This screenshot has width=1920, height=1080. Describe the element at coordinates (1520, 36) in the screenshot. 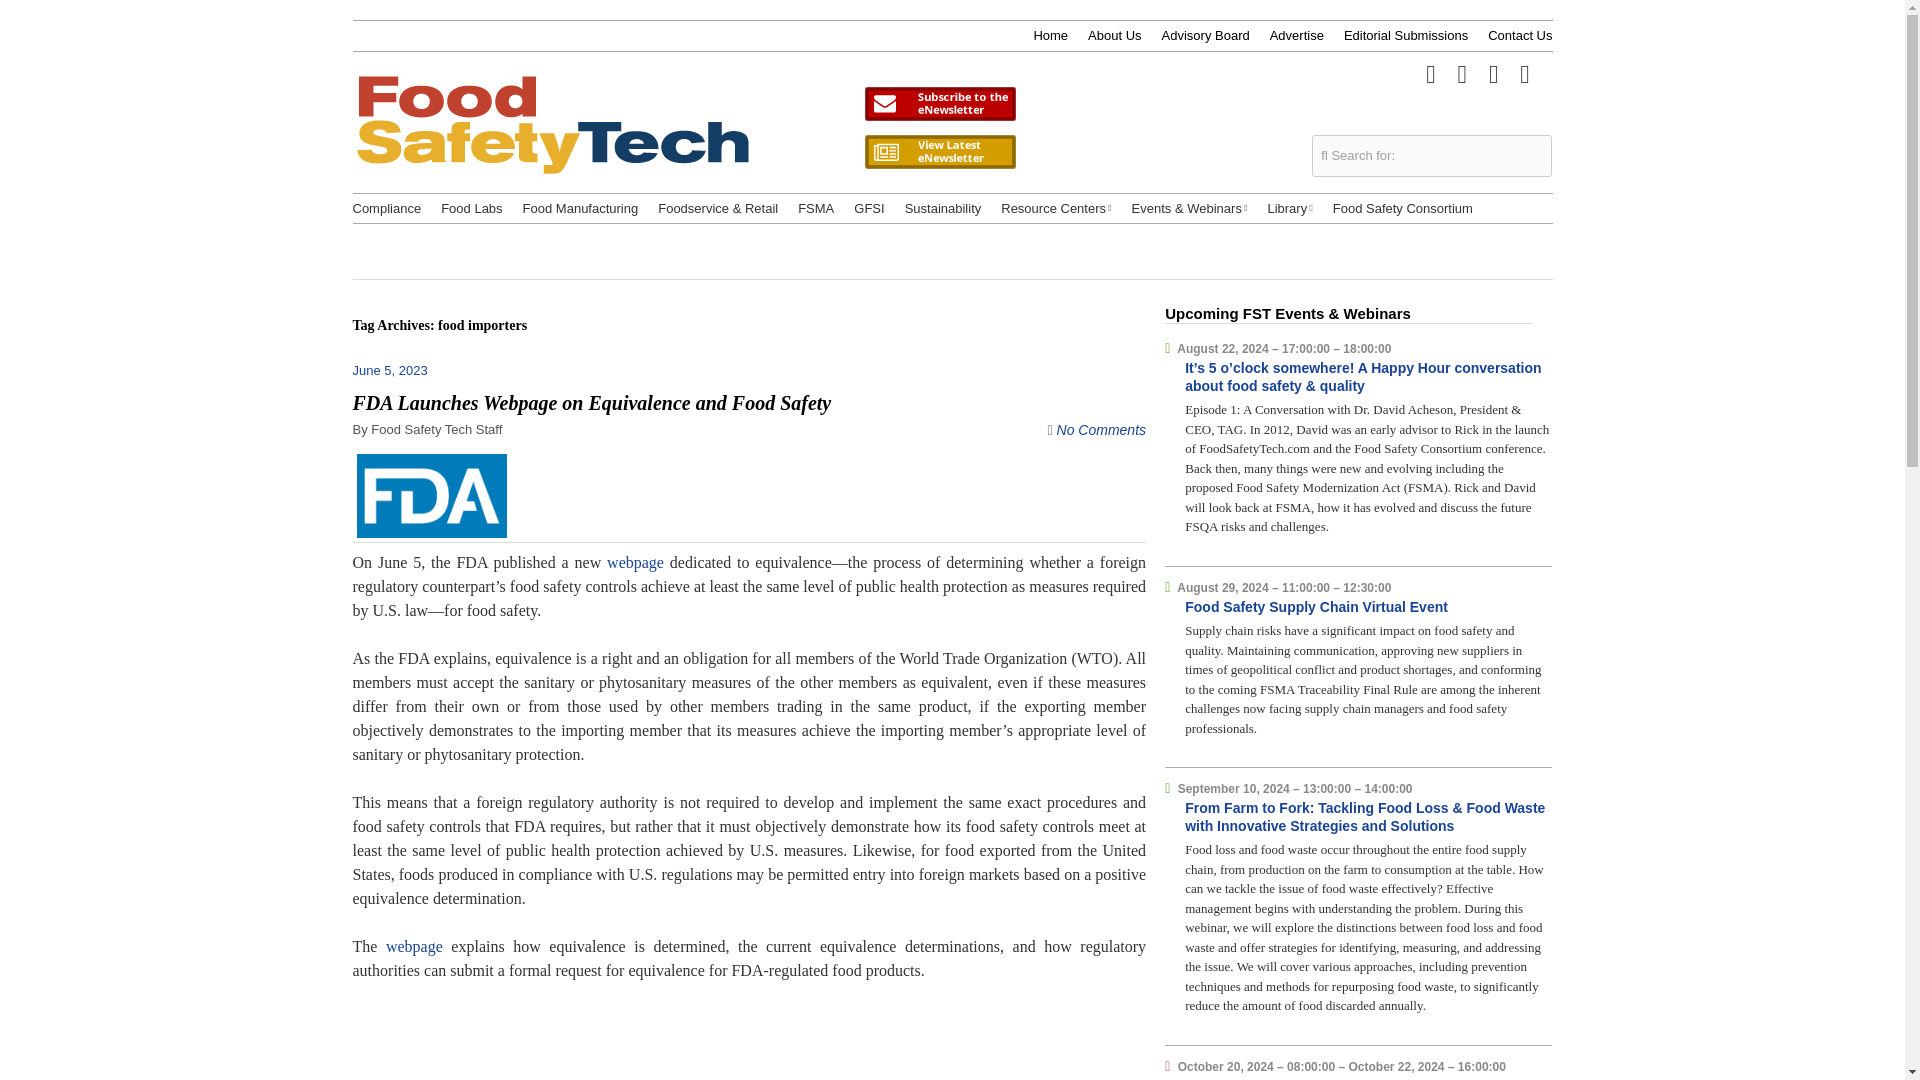

I see `Contact Us` at that location.